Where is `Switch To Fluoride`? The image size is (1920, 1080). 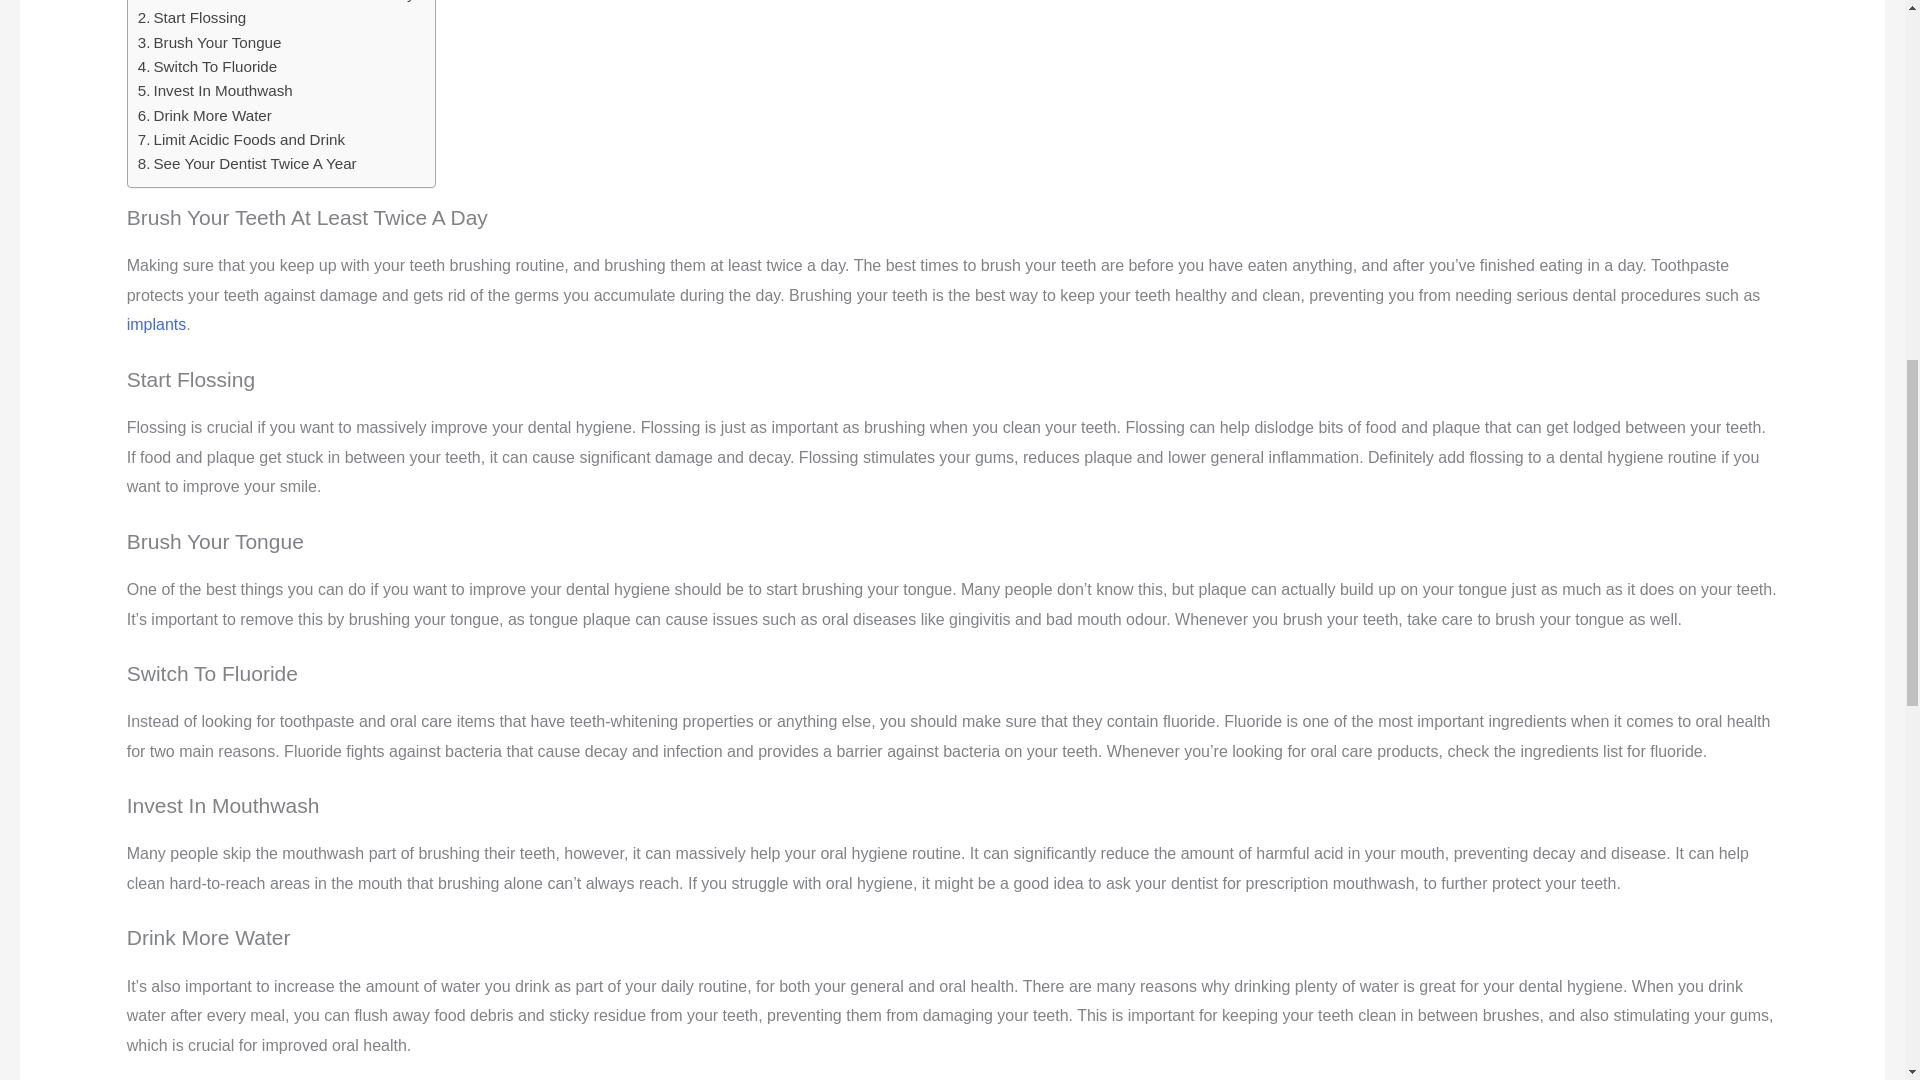
Switch To Fluoride is located at coordinates (208, 66).